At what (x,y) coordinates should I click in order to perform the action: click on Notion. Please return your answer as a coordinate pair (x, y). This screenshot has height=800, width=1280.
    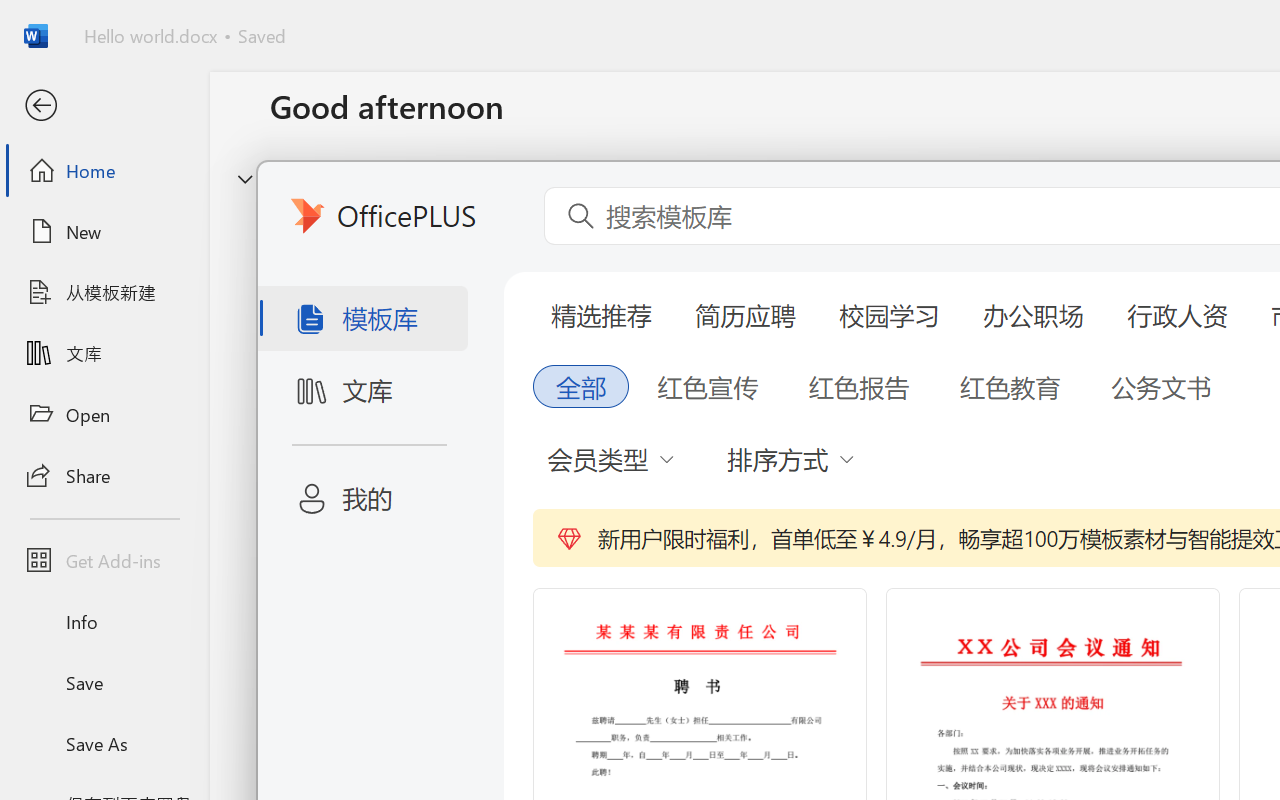
    Looking at the image, I should click on (58, 200).